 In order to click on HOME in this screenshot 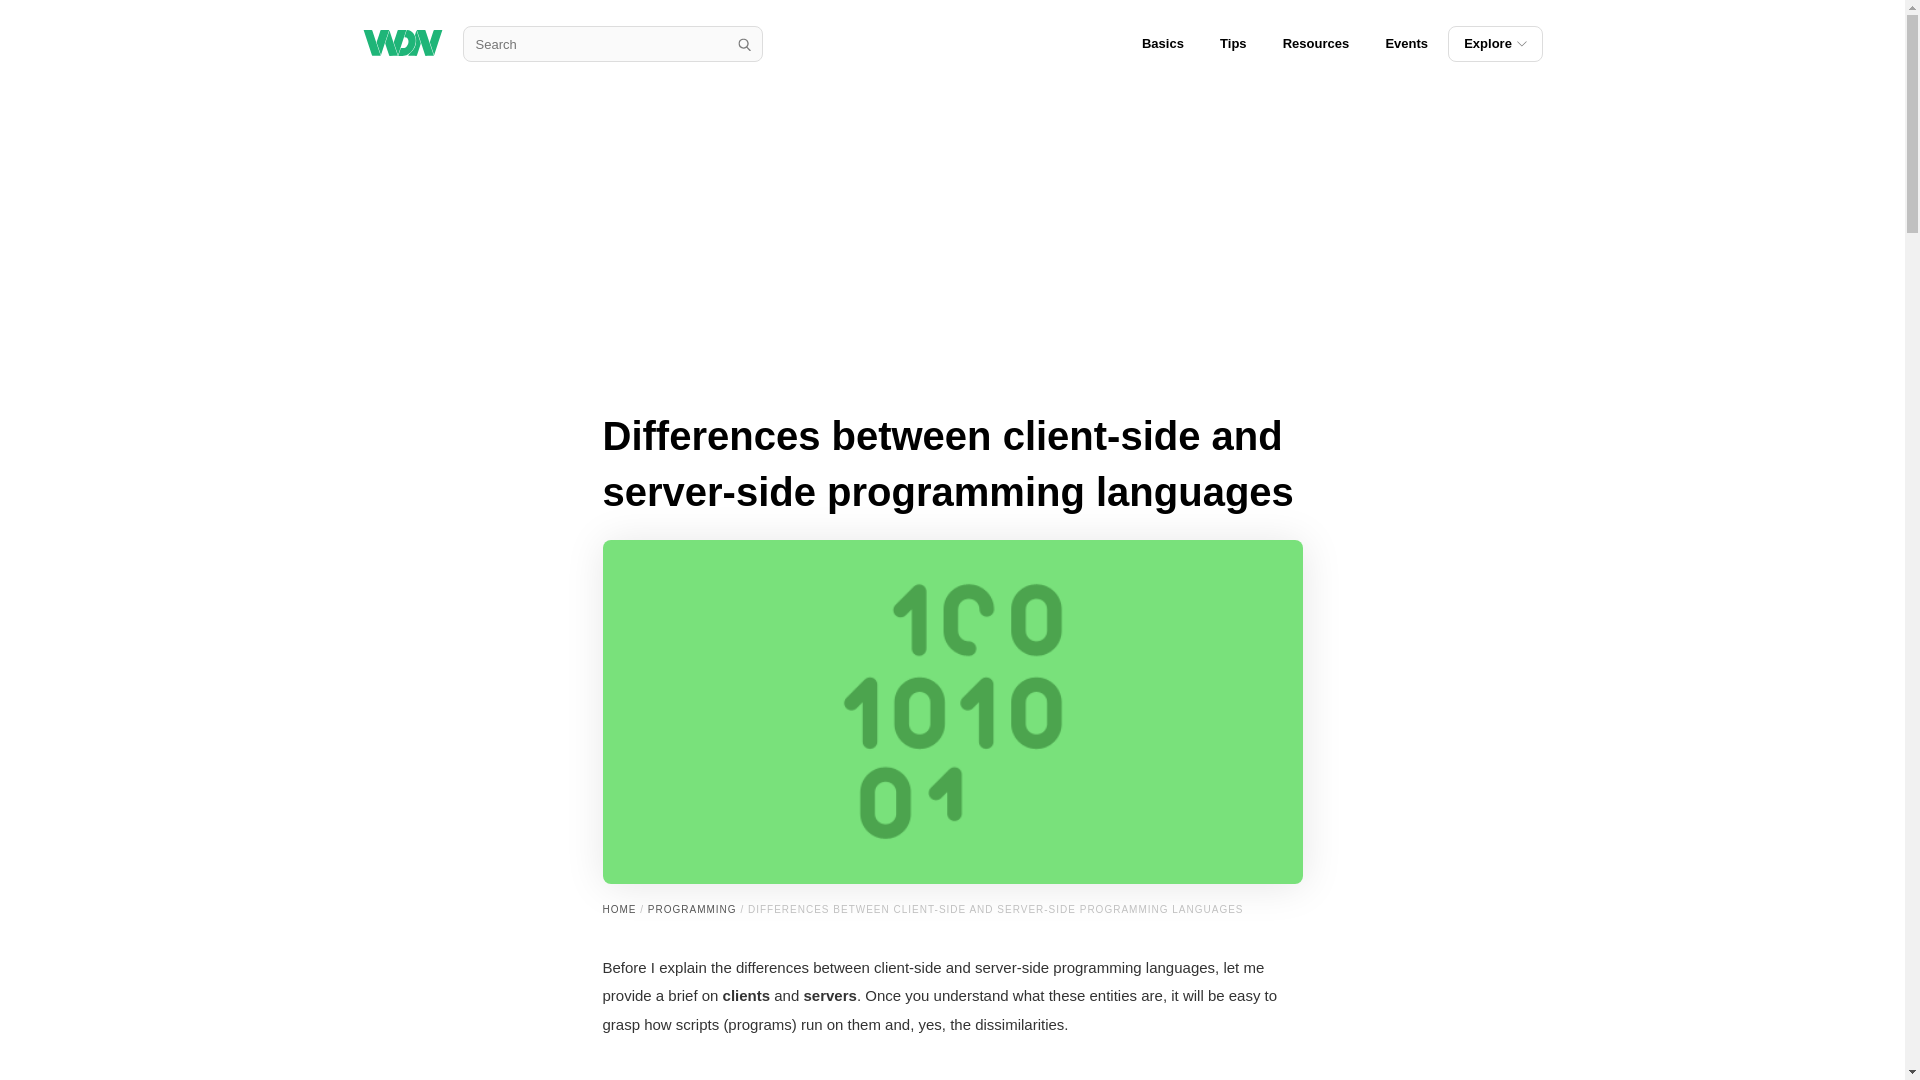, I will do `click(618, 908)`.